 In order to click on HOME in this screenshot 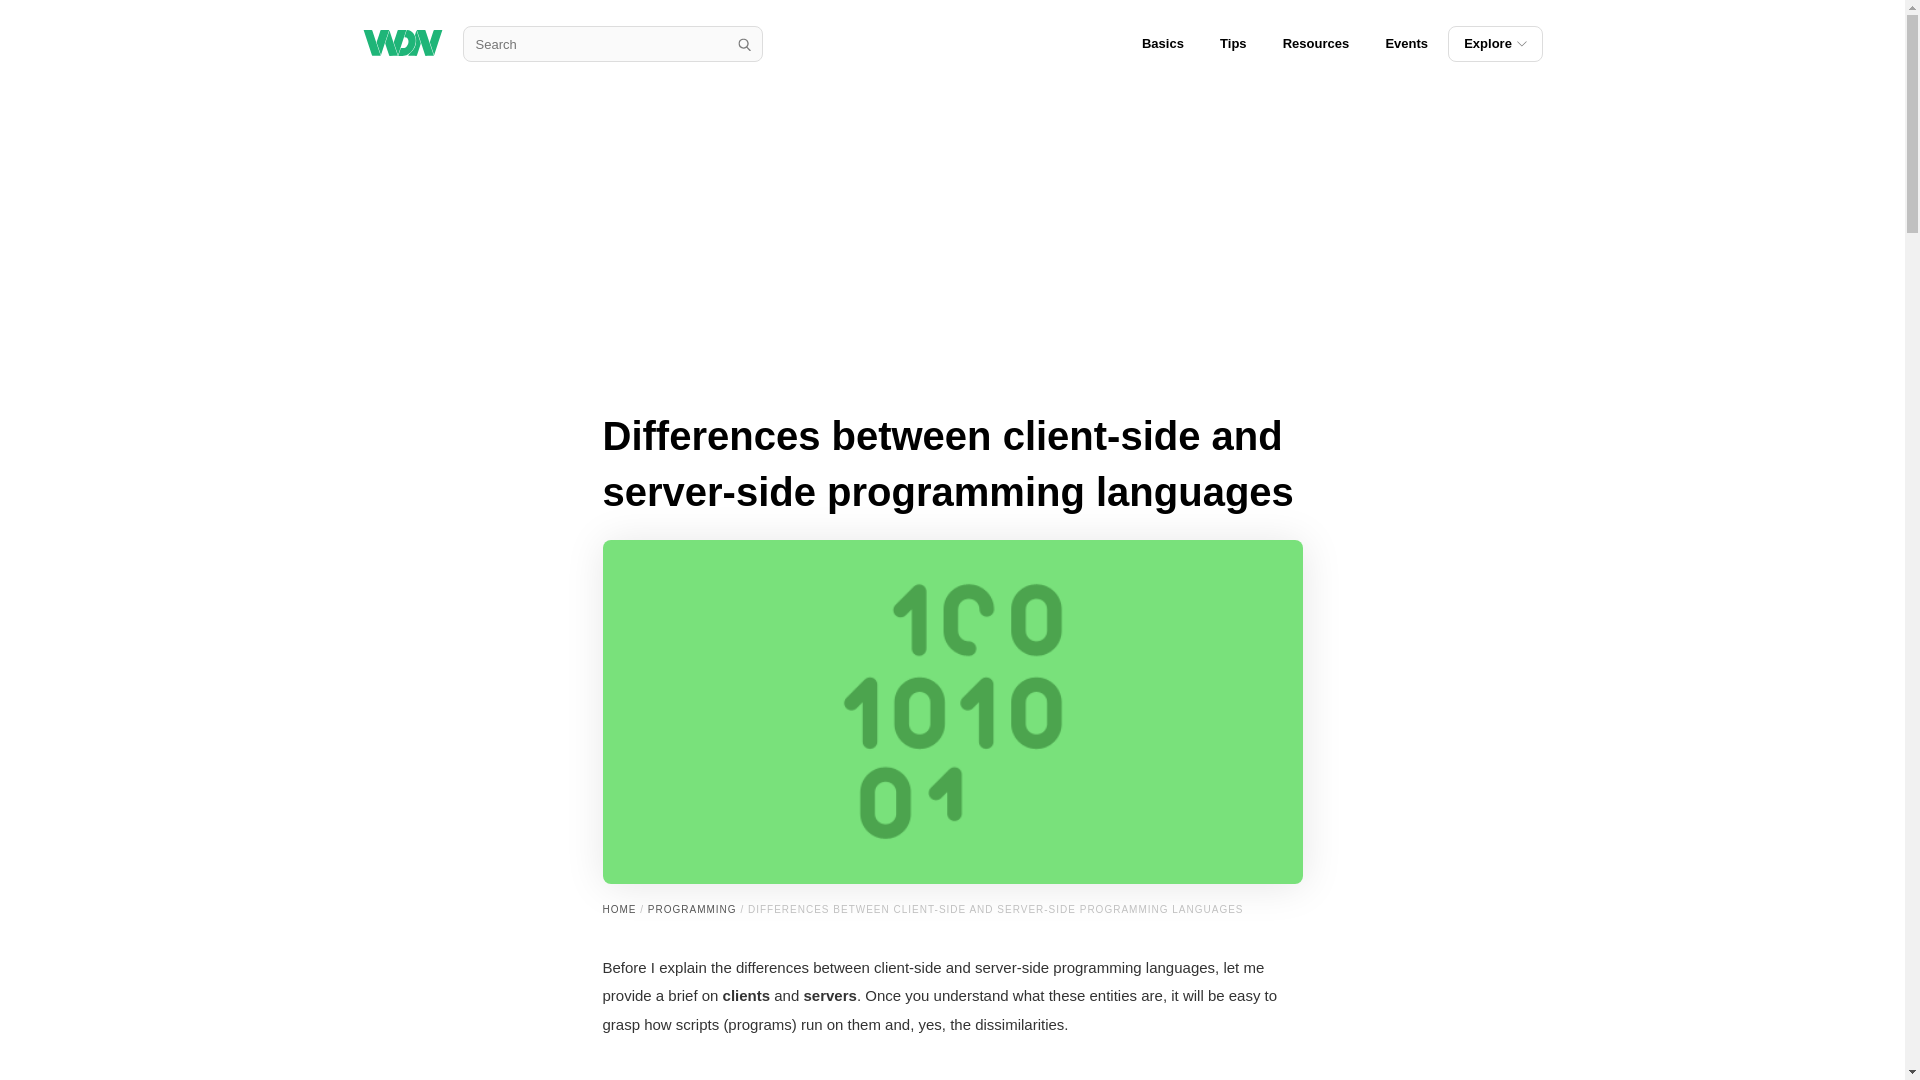, I will do `click(618, 908)`.